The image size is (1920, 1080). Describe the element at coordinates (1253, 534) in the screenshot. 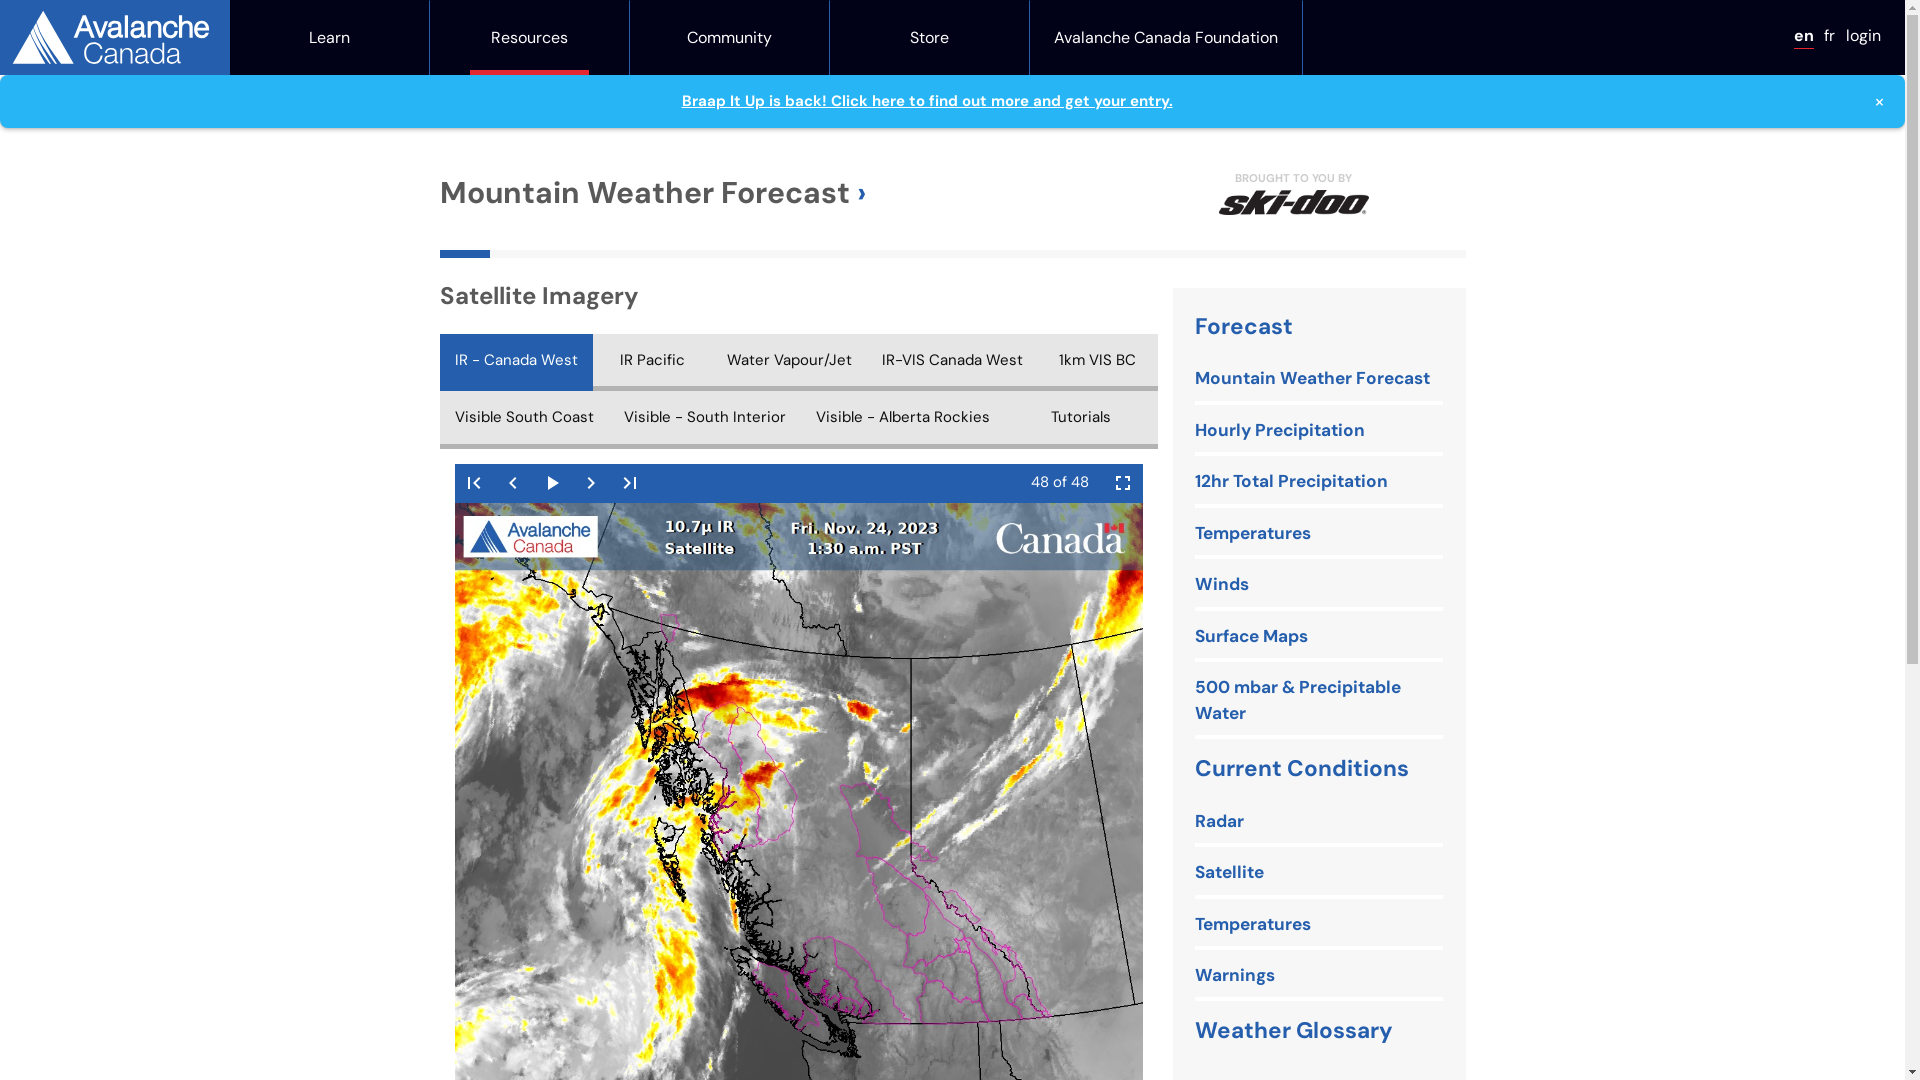

I see `Temperatures` at that location.